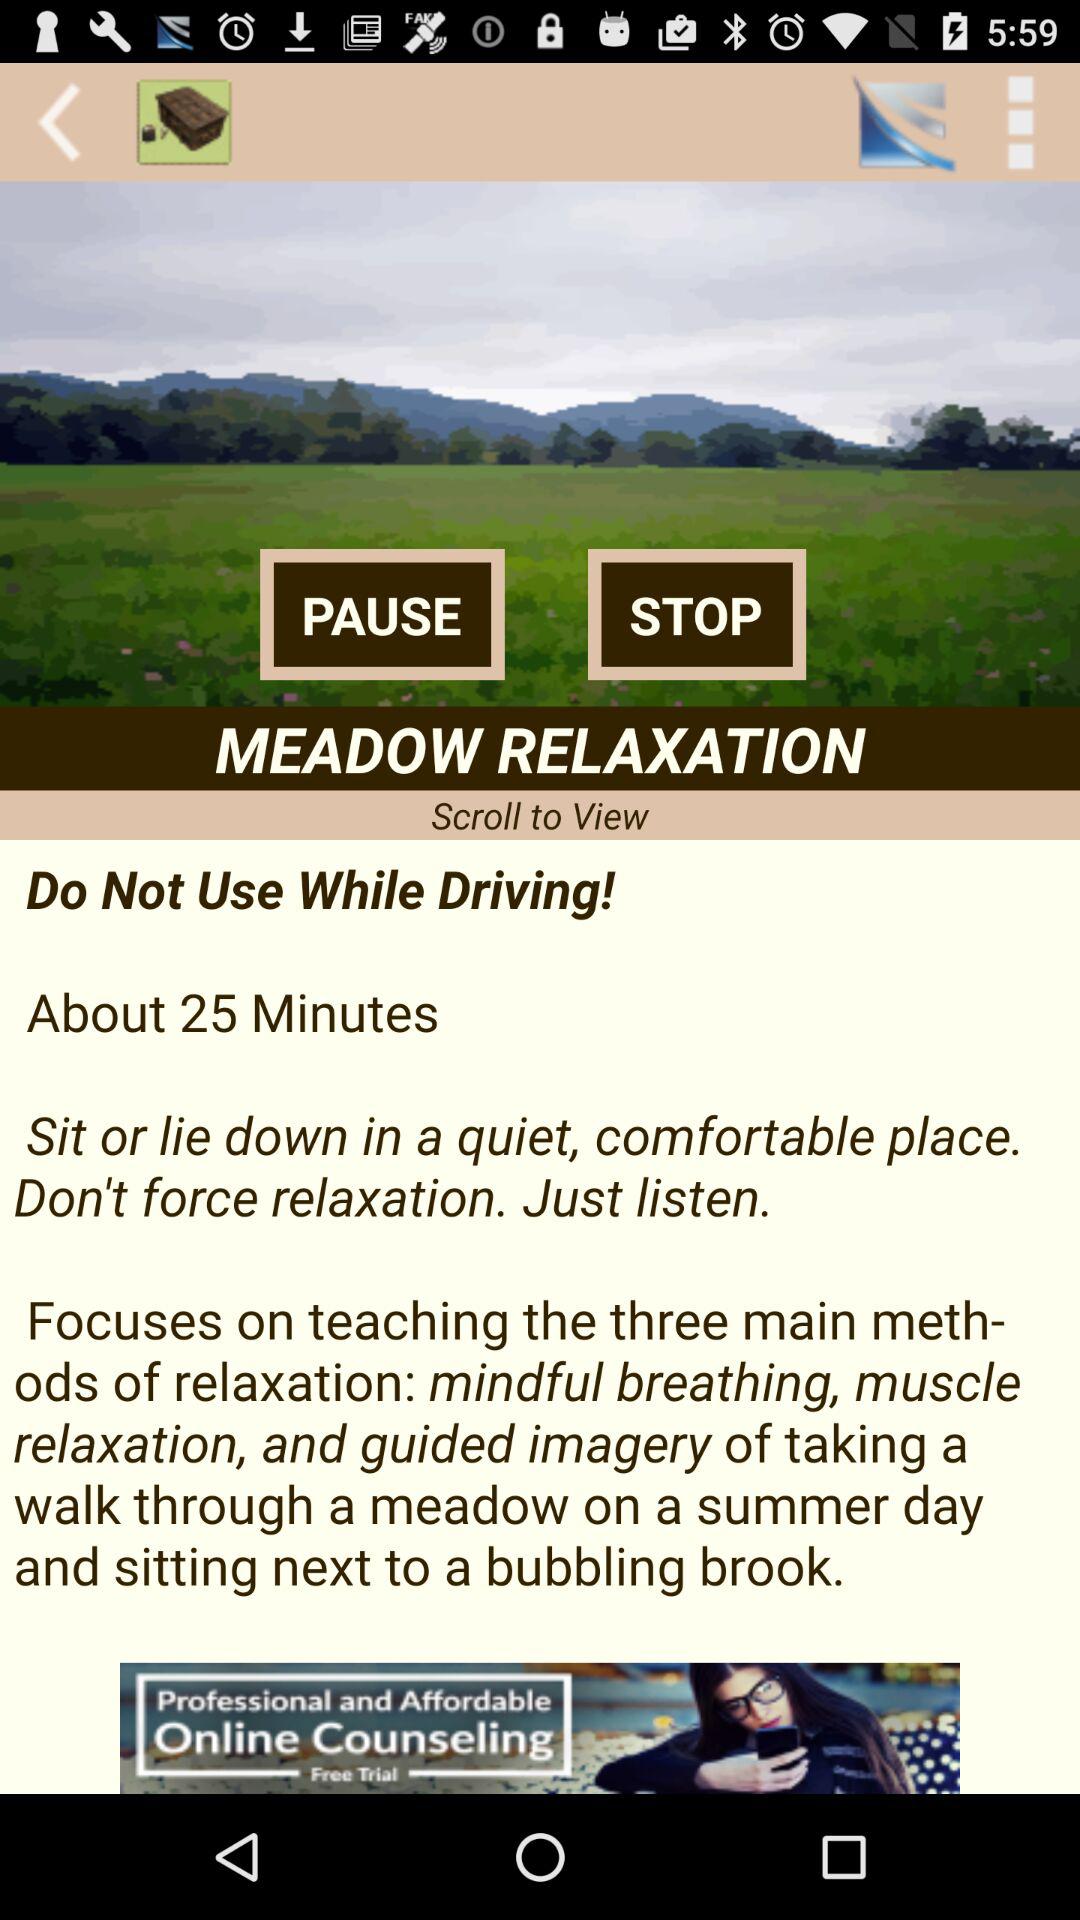 This screenshot has width=1080, height=1920. Describe the element at coordinates (540, 1728) in the screenshot. I see `visit advertisement page` at that location.